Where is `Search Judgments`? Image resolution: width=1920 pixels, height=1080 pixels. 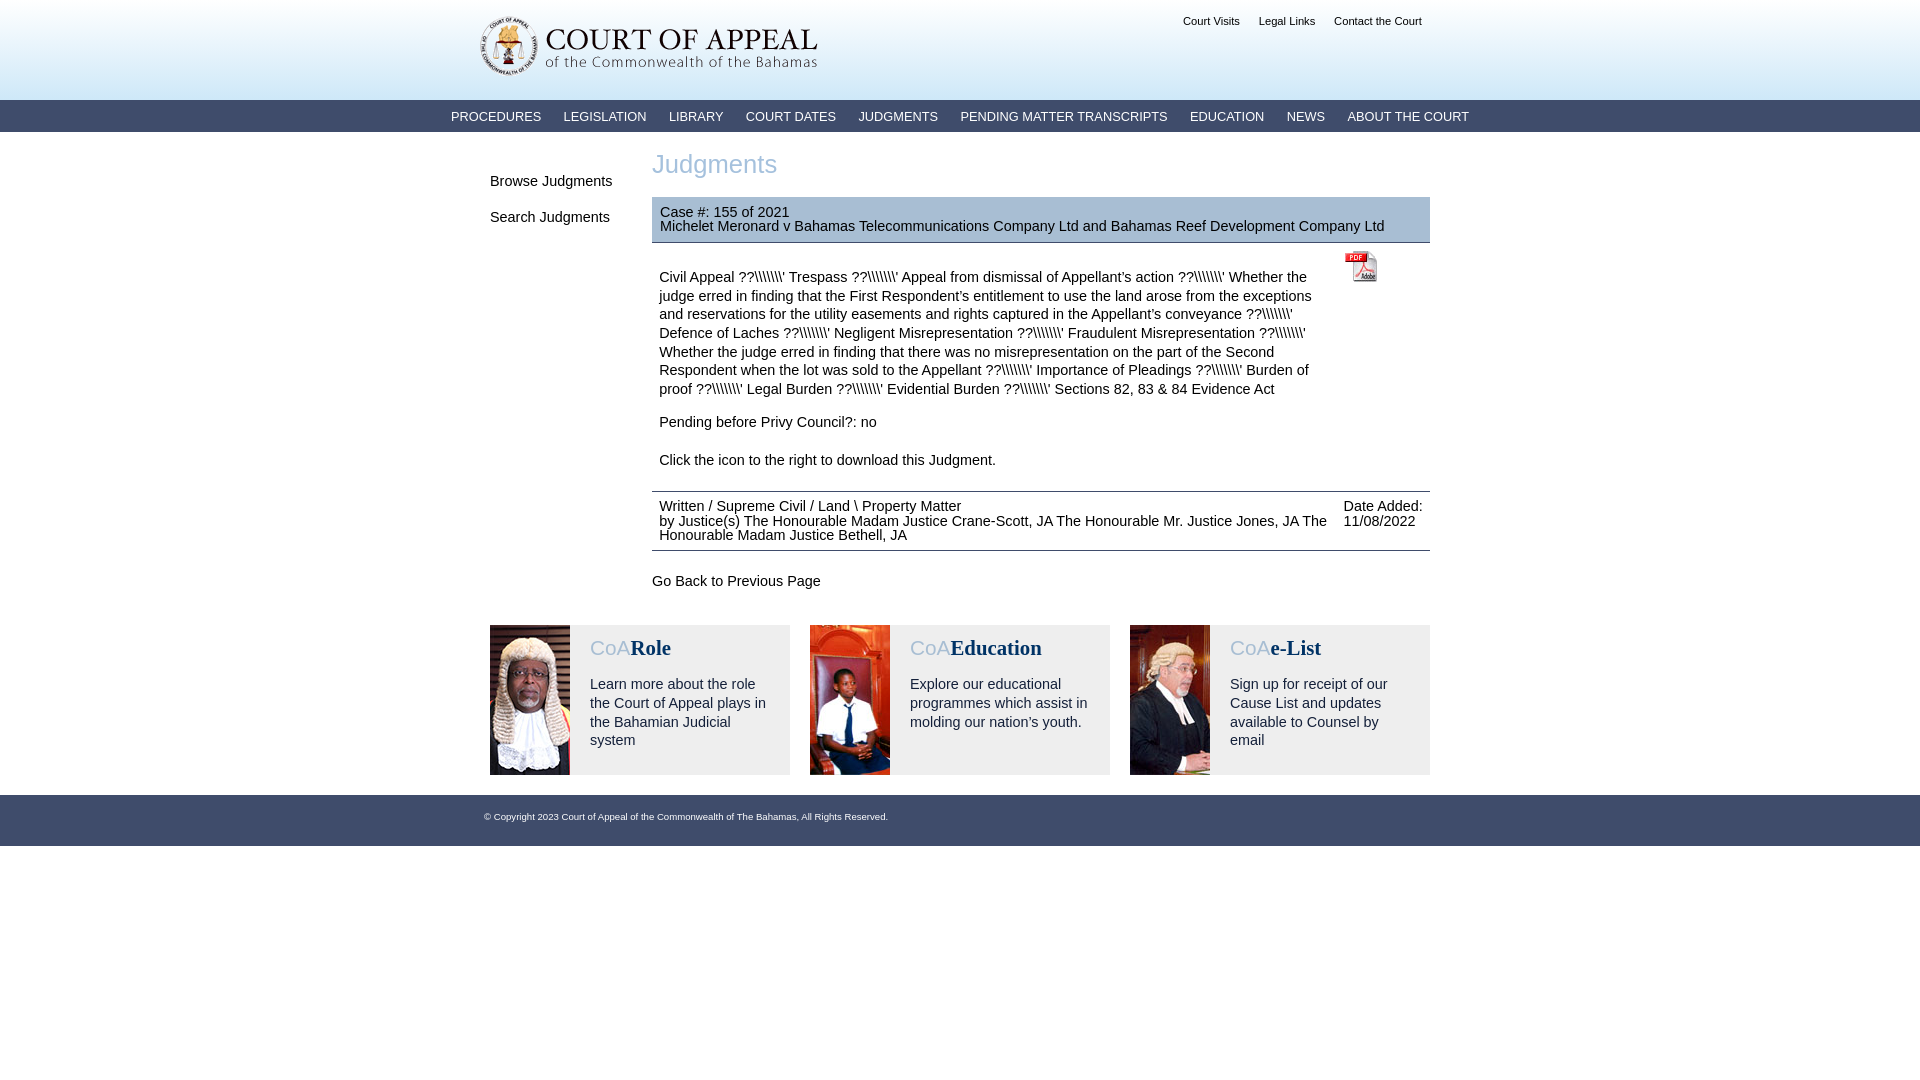
Search Judgments is located at coordinates (550, 217).